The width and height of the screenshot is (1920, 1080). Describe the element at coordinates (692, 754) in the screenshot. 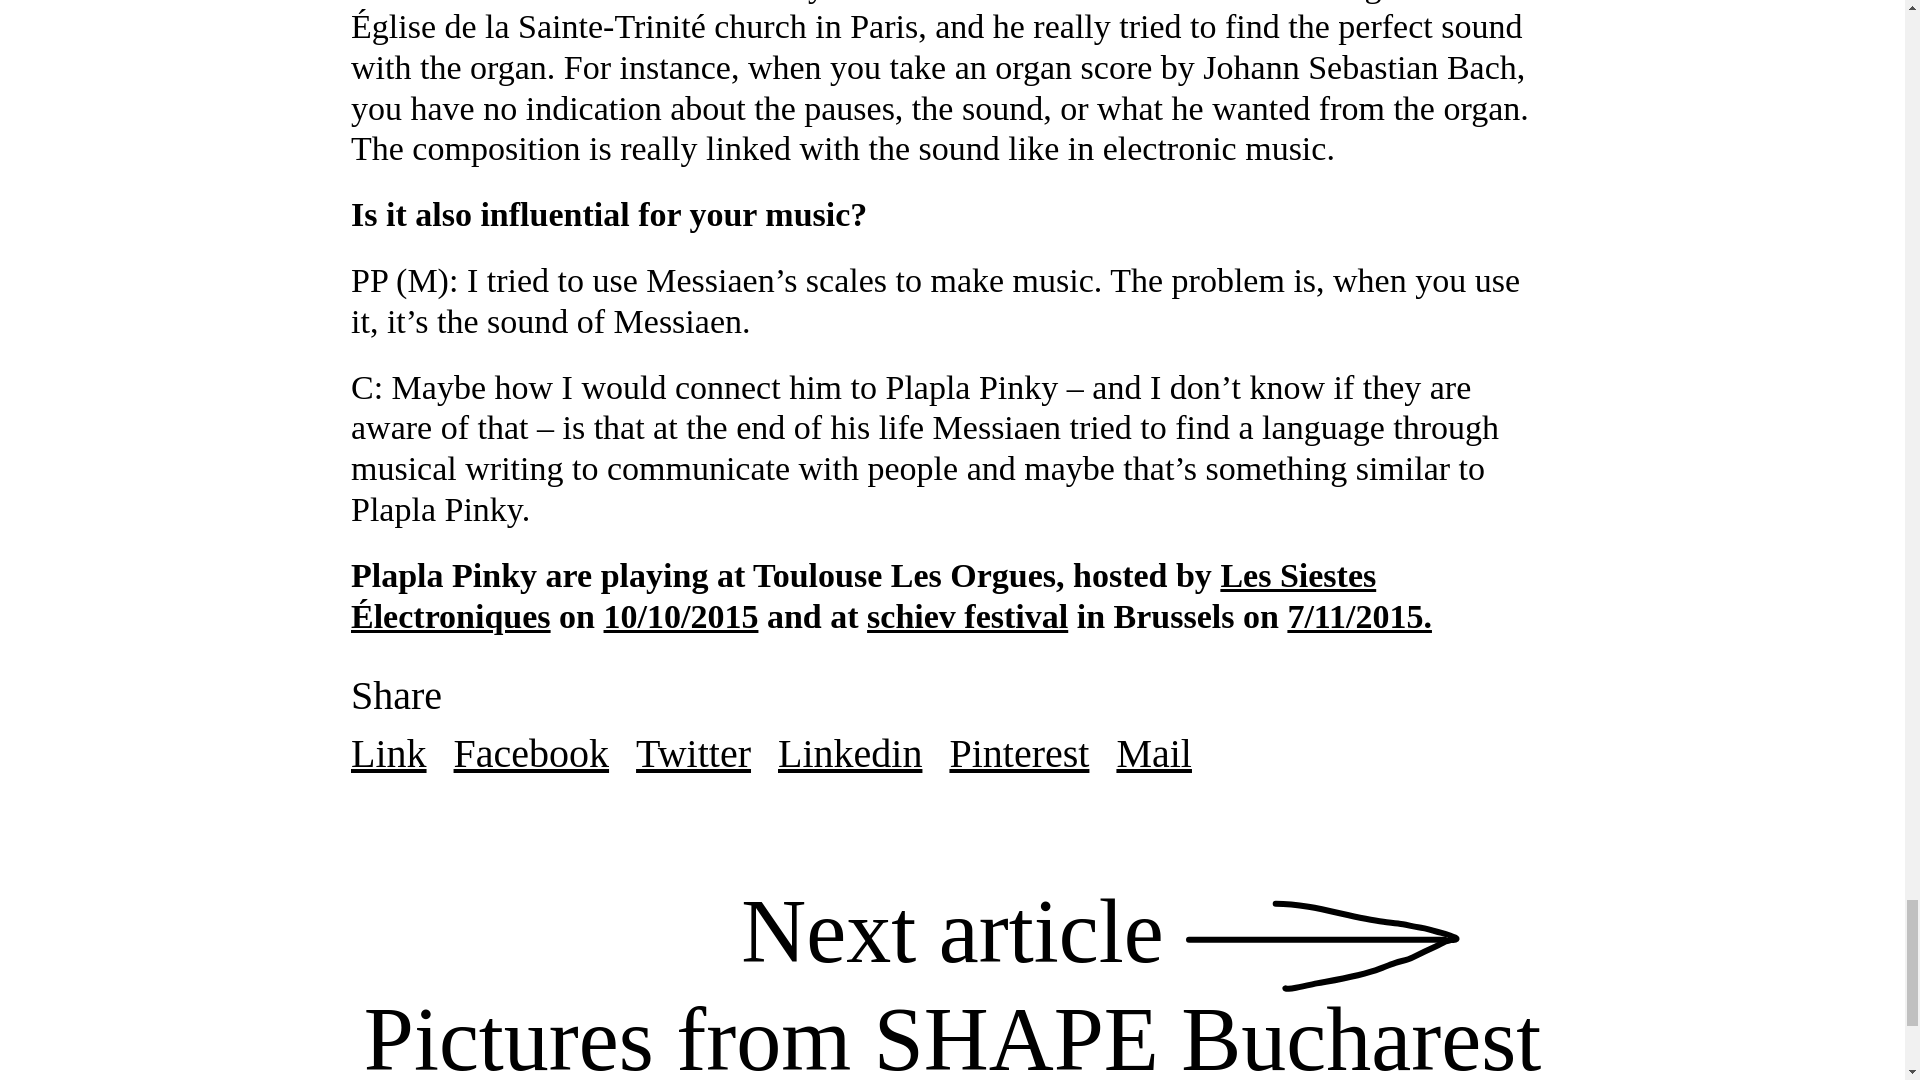

I see `Schiev` at that location.